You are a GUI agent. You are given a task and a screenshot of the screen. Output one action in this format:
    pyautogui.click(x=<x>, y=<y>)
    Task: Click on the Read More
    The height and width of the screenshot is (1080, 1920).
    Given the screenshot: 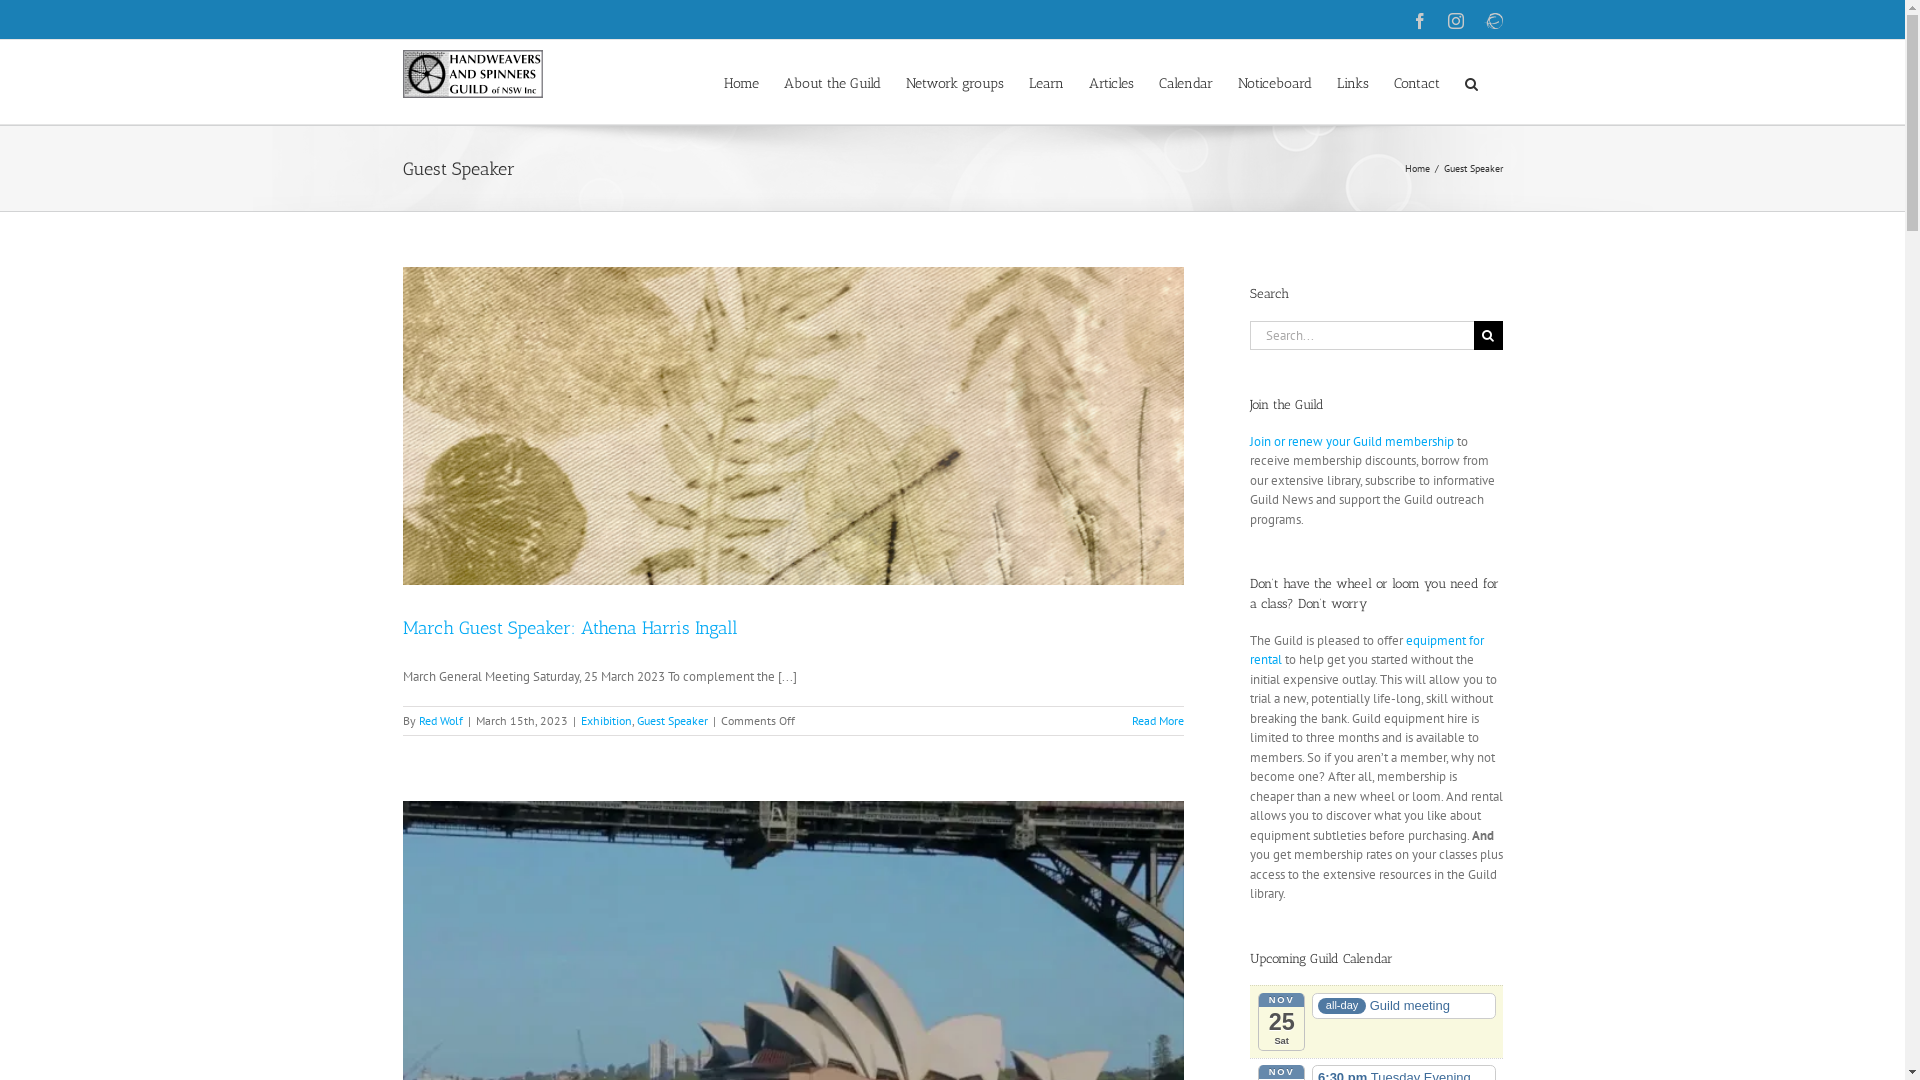 What is the action you would take?
    pyautogui.click(x=1158, y=720)
    